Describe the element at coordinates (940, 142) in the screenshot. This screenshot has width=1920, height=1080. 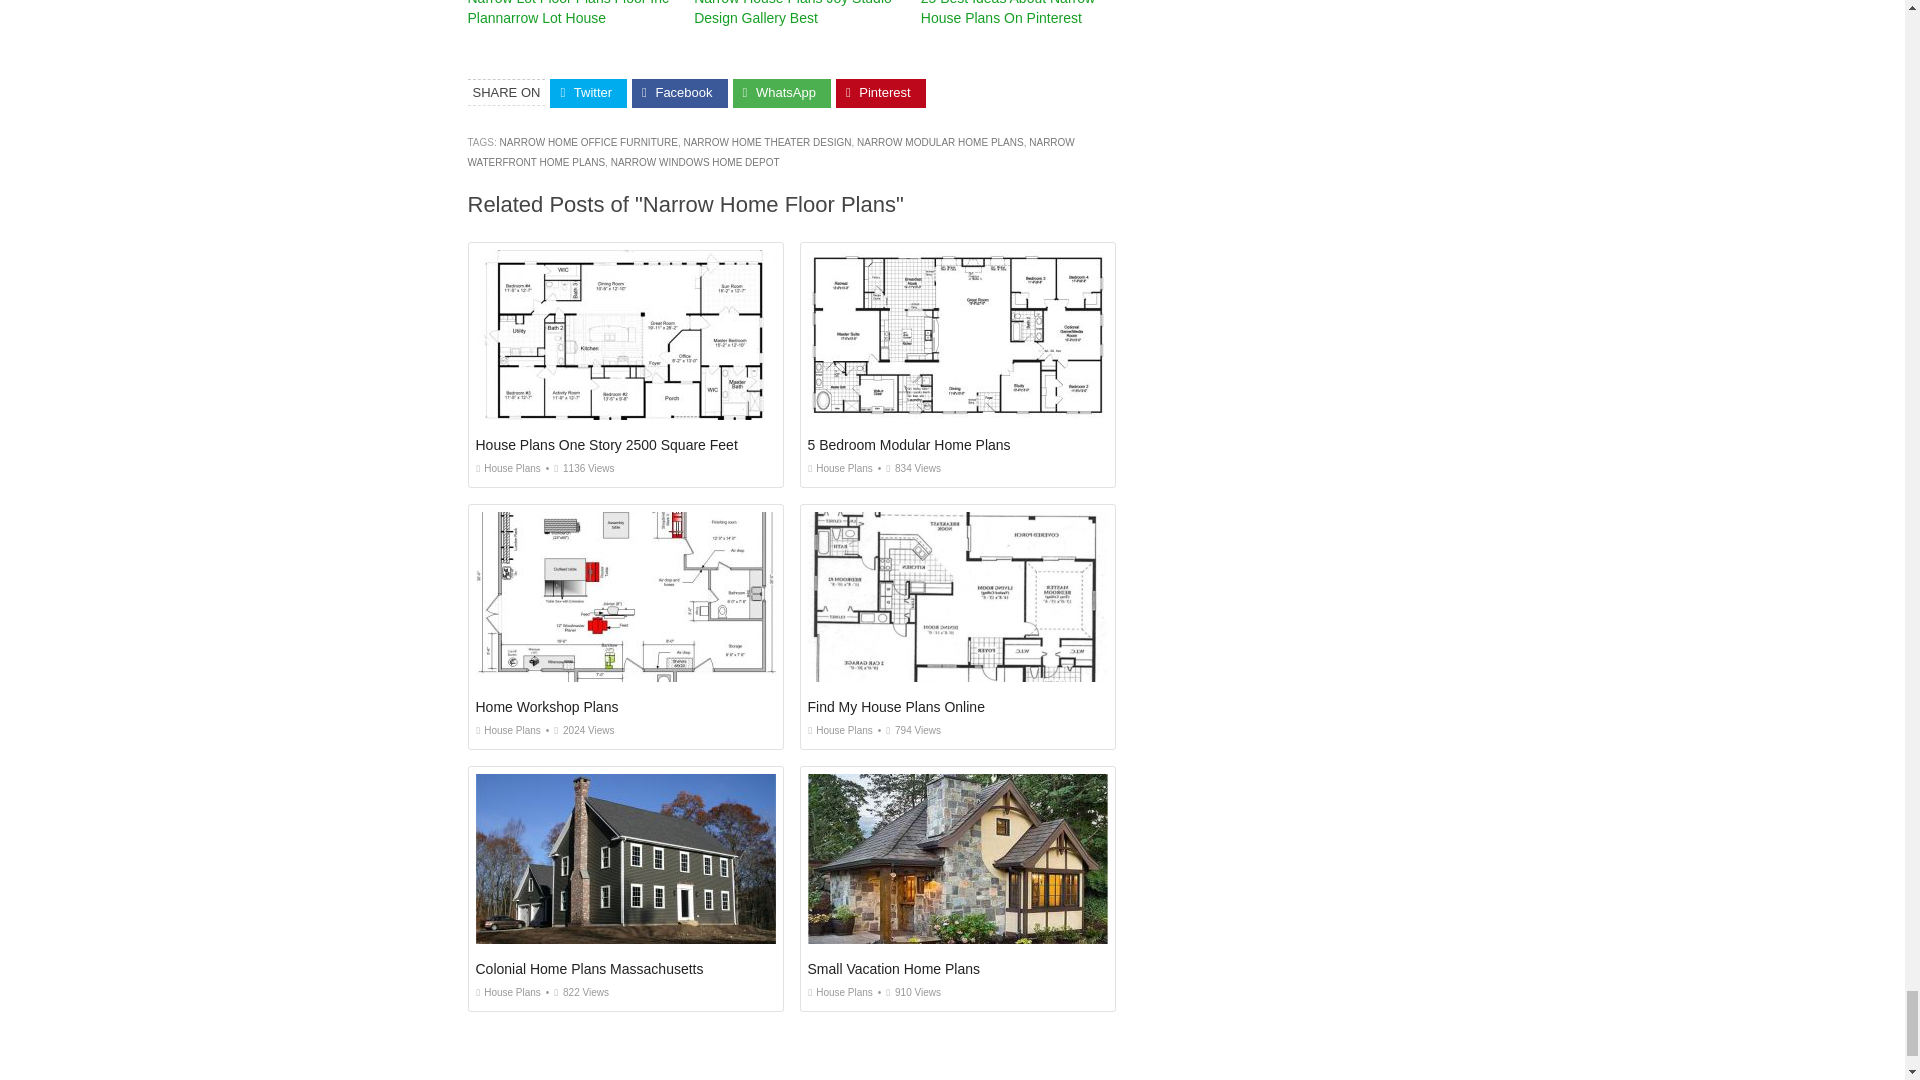
I see `NARROW MODULAR HOME PLANS` at that location.